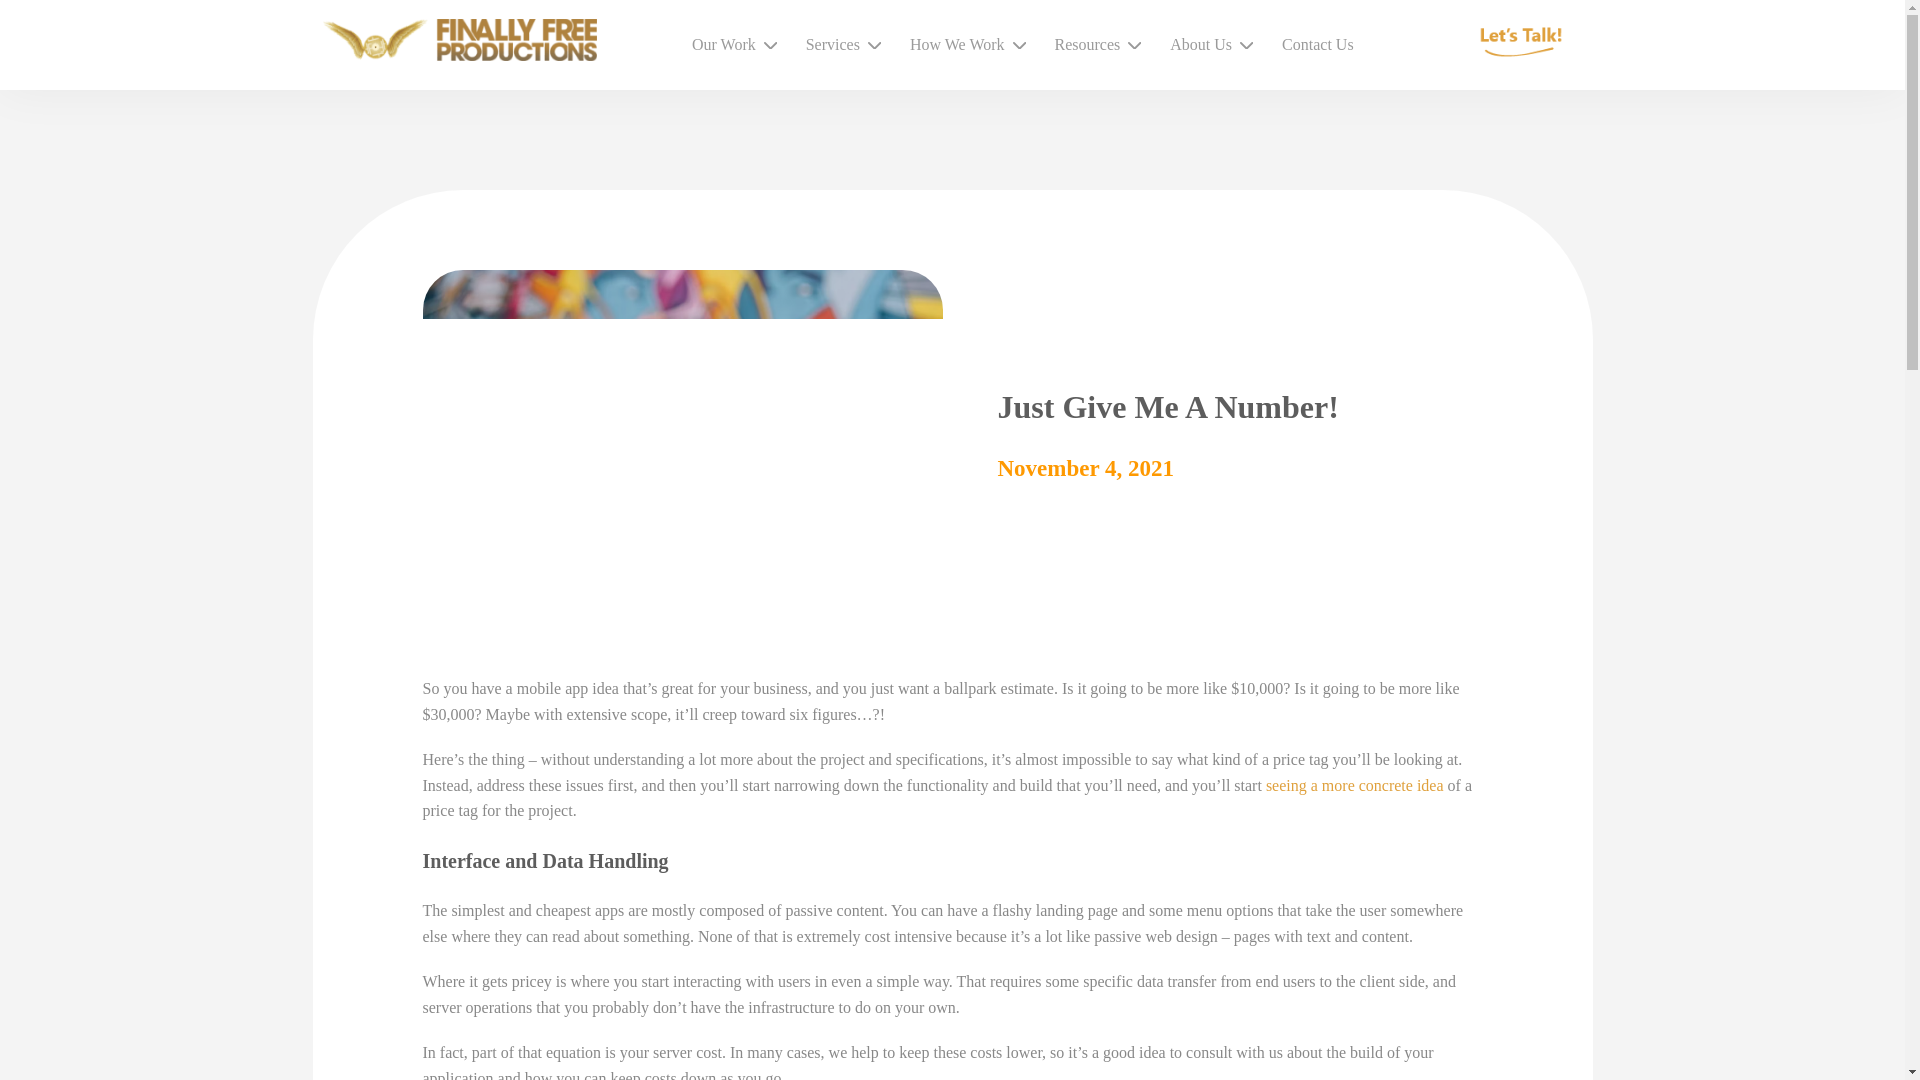 The width and height of the screenshot is (1920, 1080). Describe the element at coordinates (1354, 784) in the screenshot. I see `seeing a more concrete idea` at that location.